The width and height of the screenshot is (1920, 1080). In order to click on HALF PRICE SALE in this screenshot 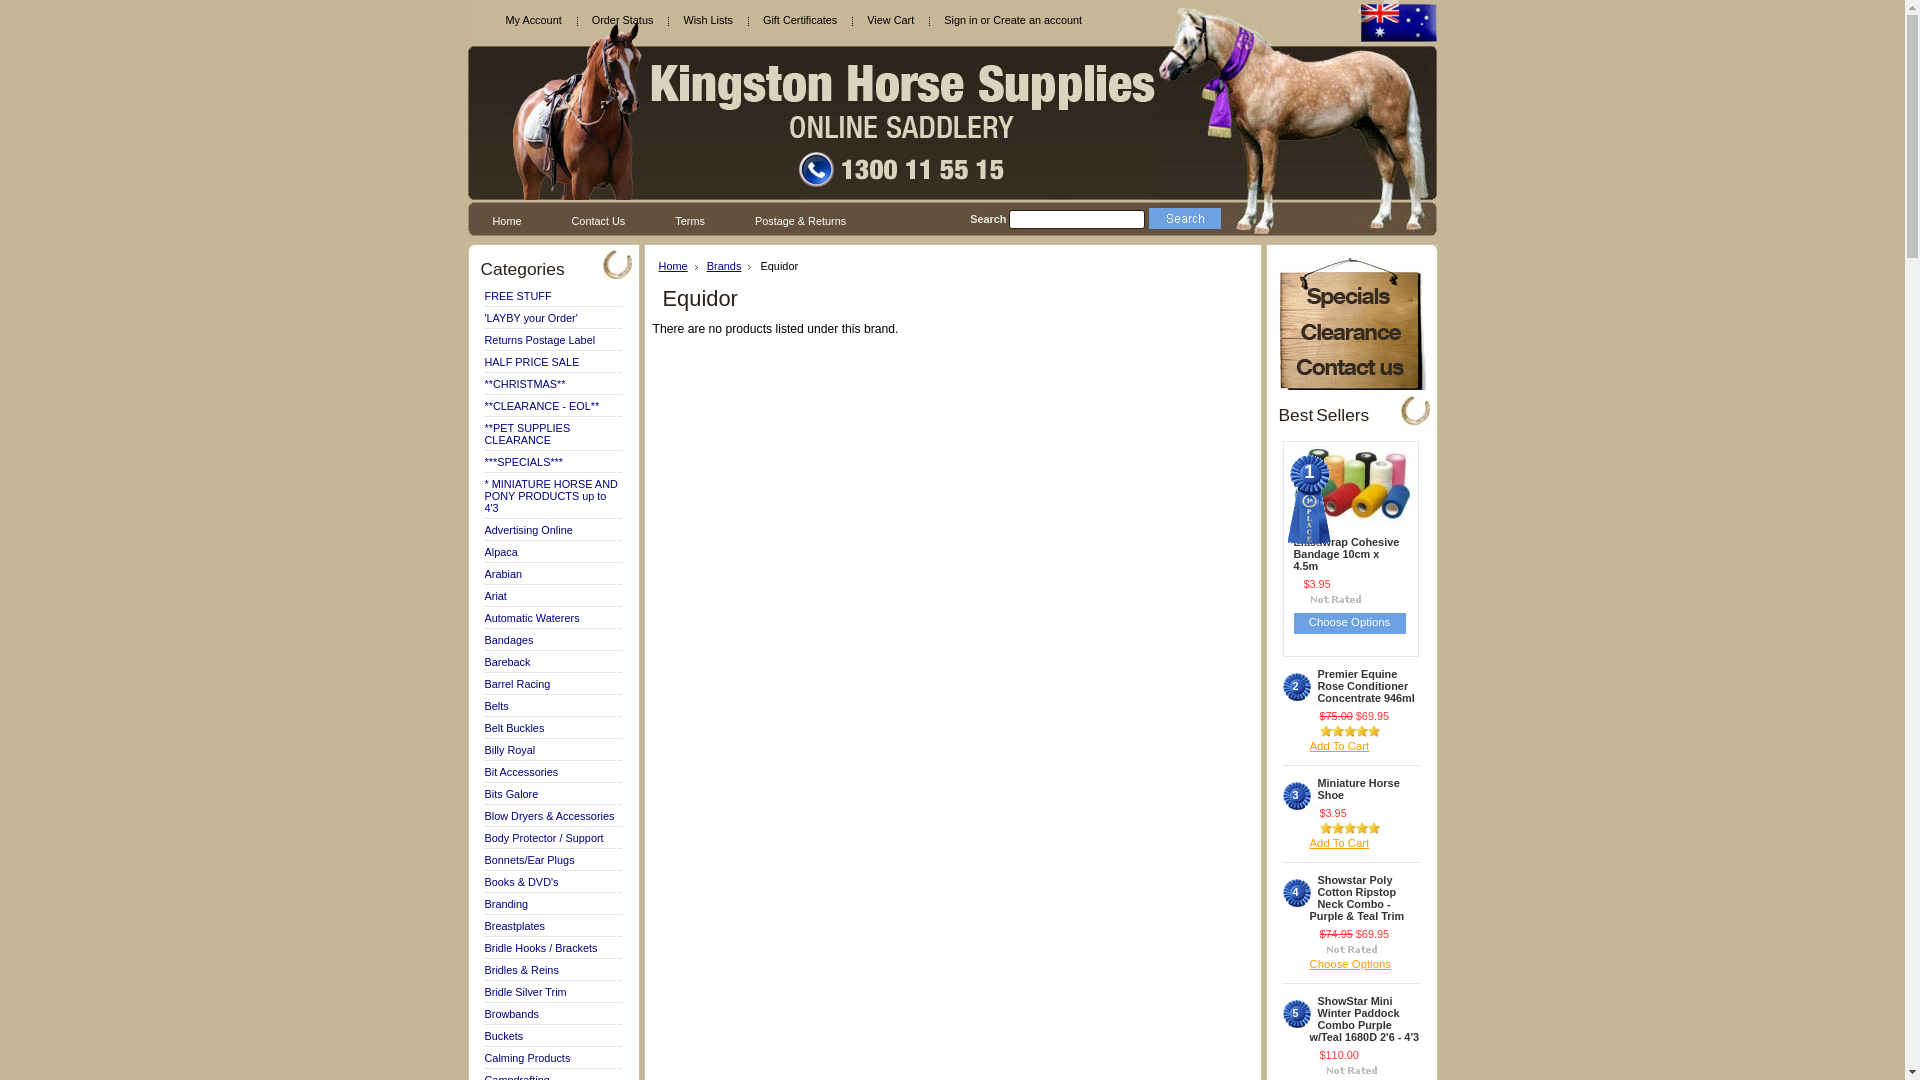, I will do `click(532, 362)`.